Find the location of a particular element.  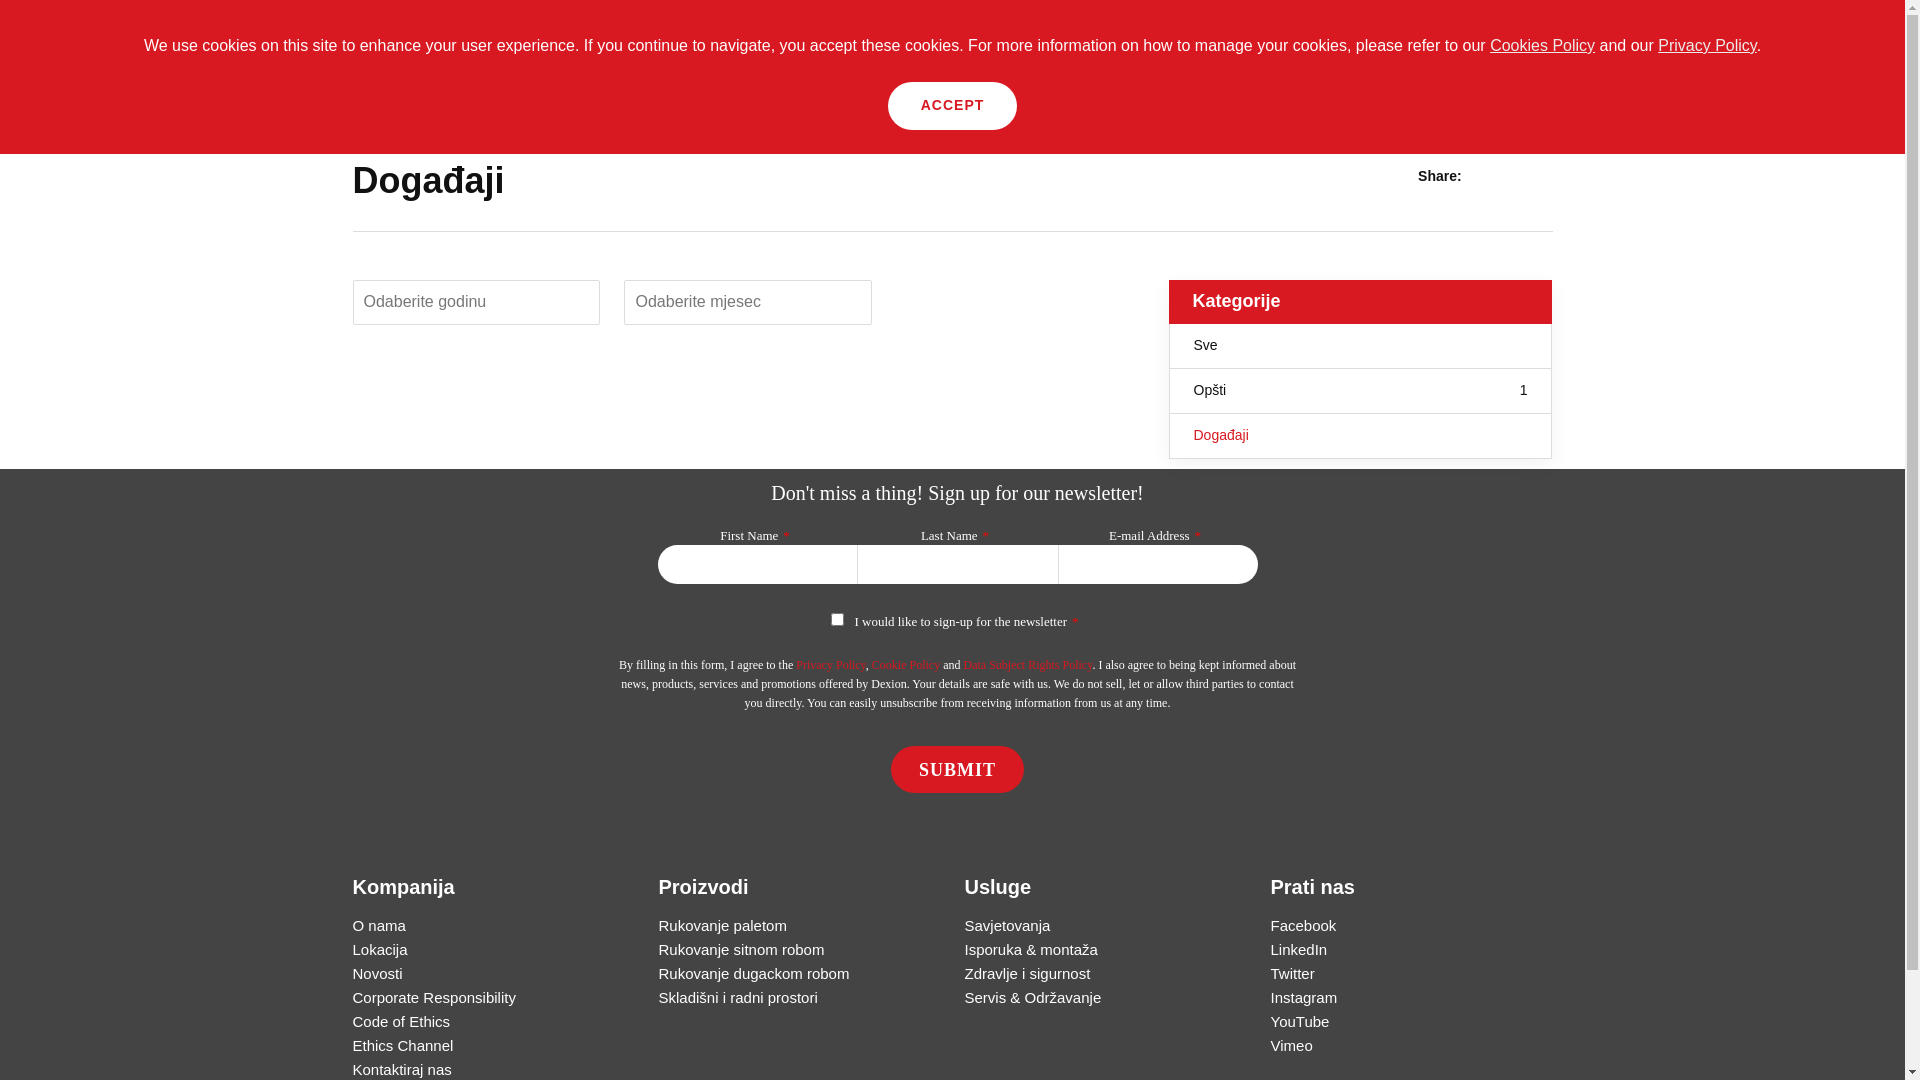

Rukovanje paletom is located at coordinates (722, 926).